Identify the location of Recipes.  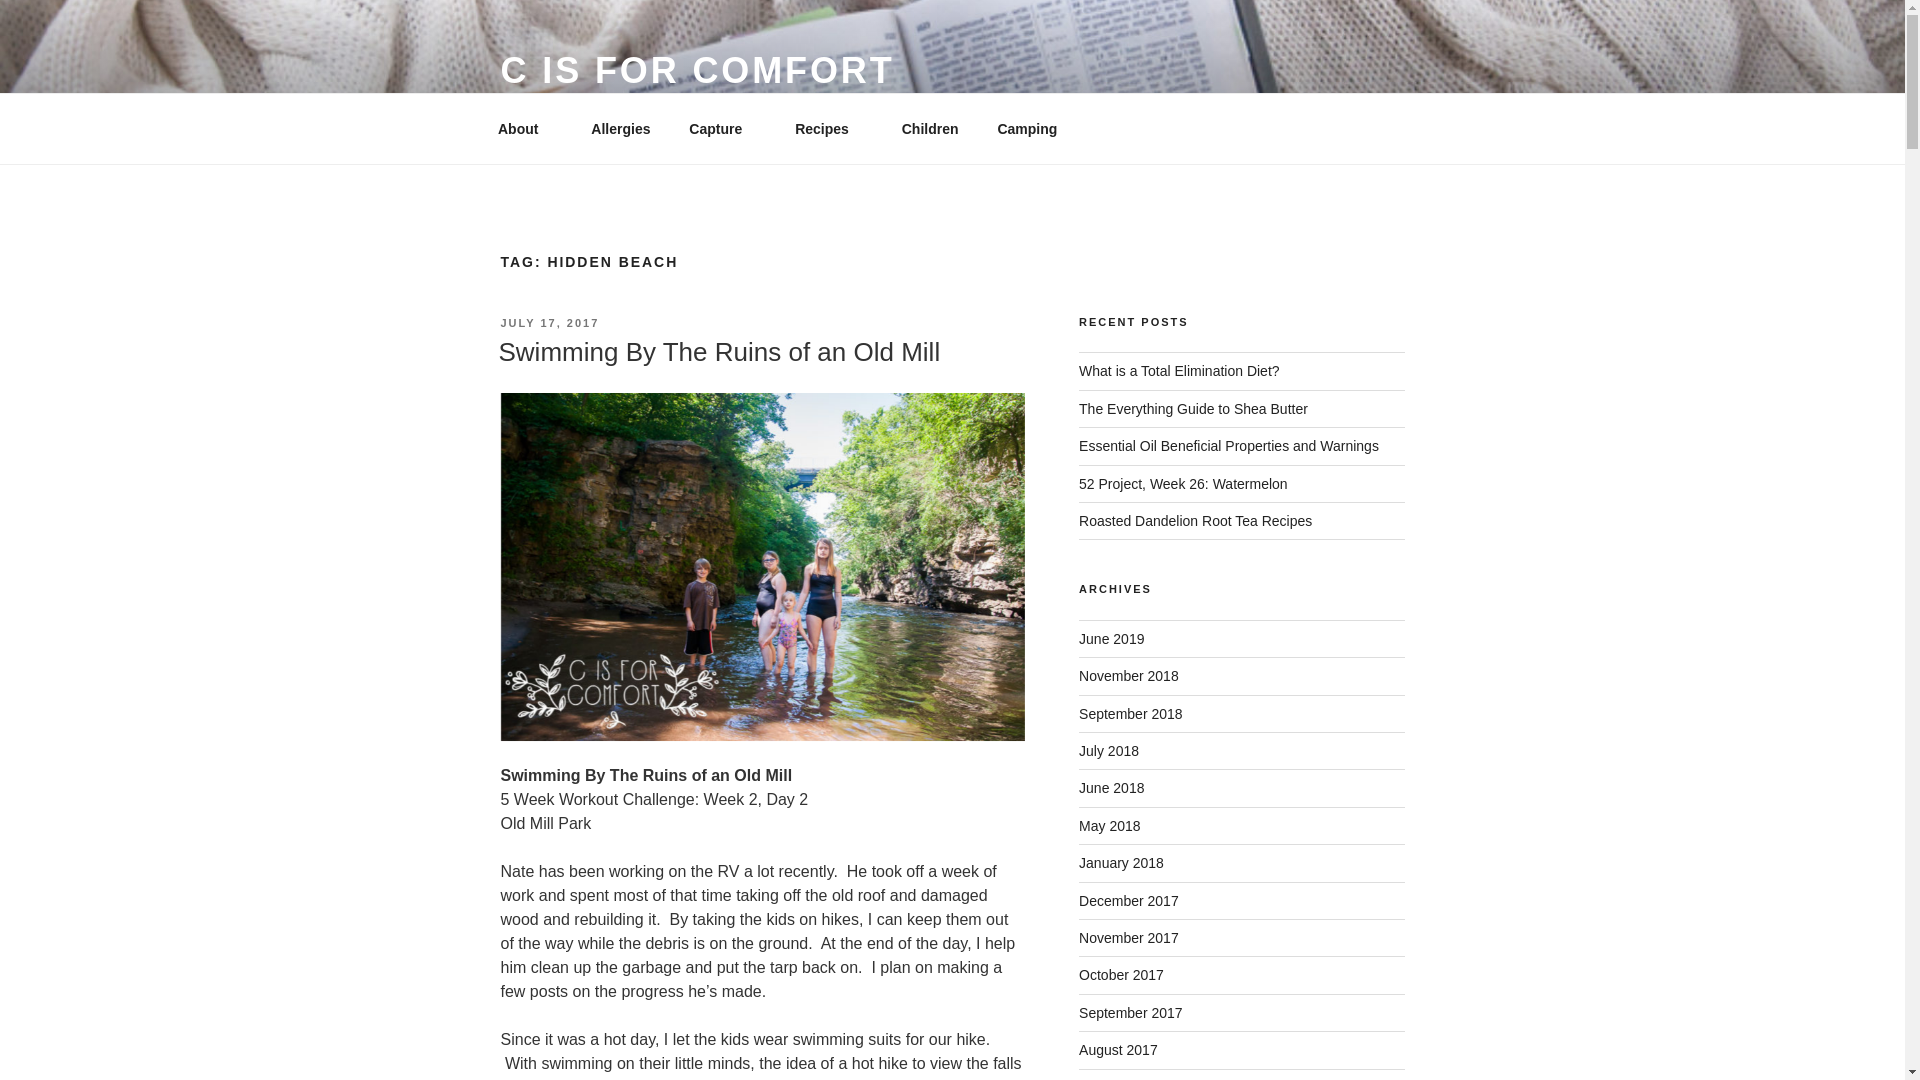
(829, 128).